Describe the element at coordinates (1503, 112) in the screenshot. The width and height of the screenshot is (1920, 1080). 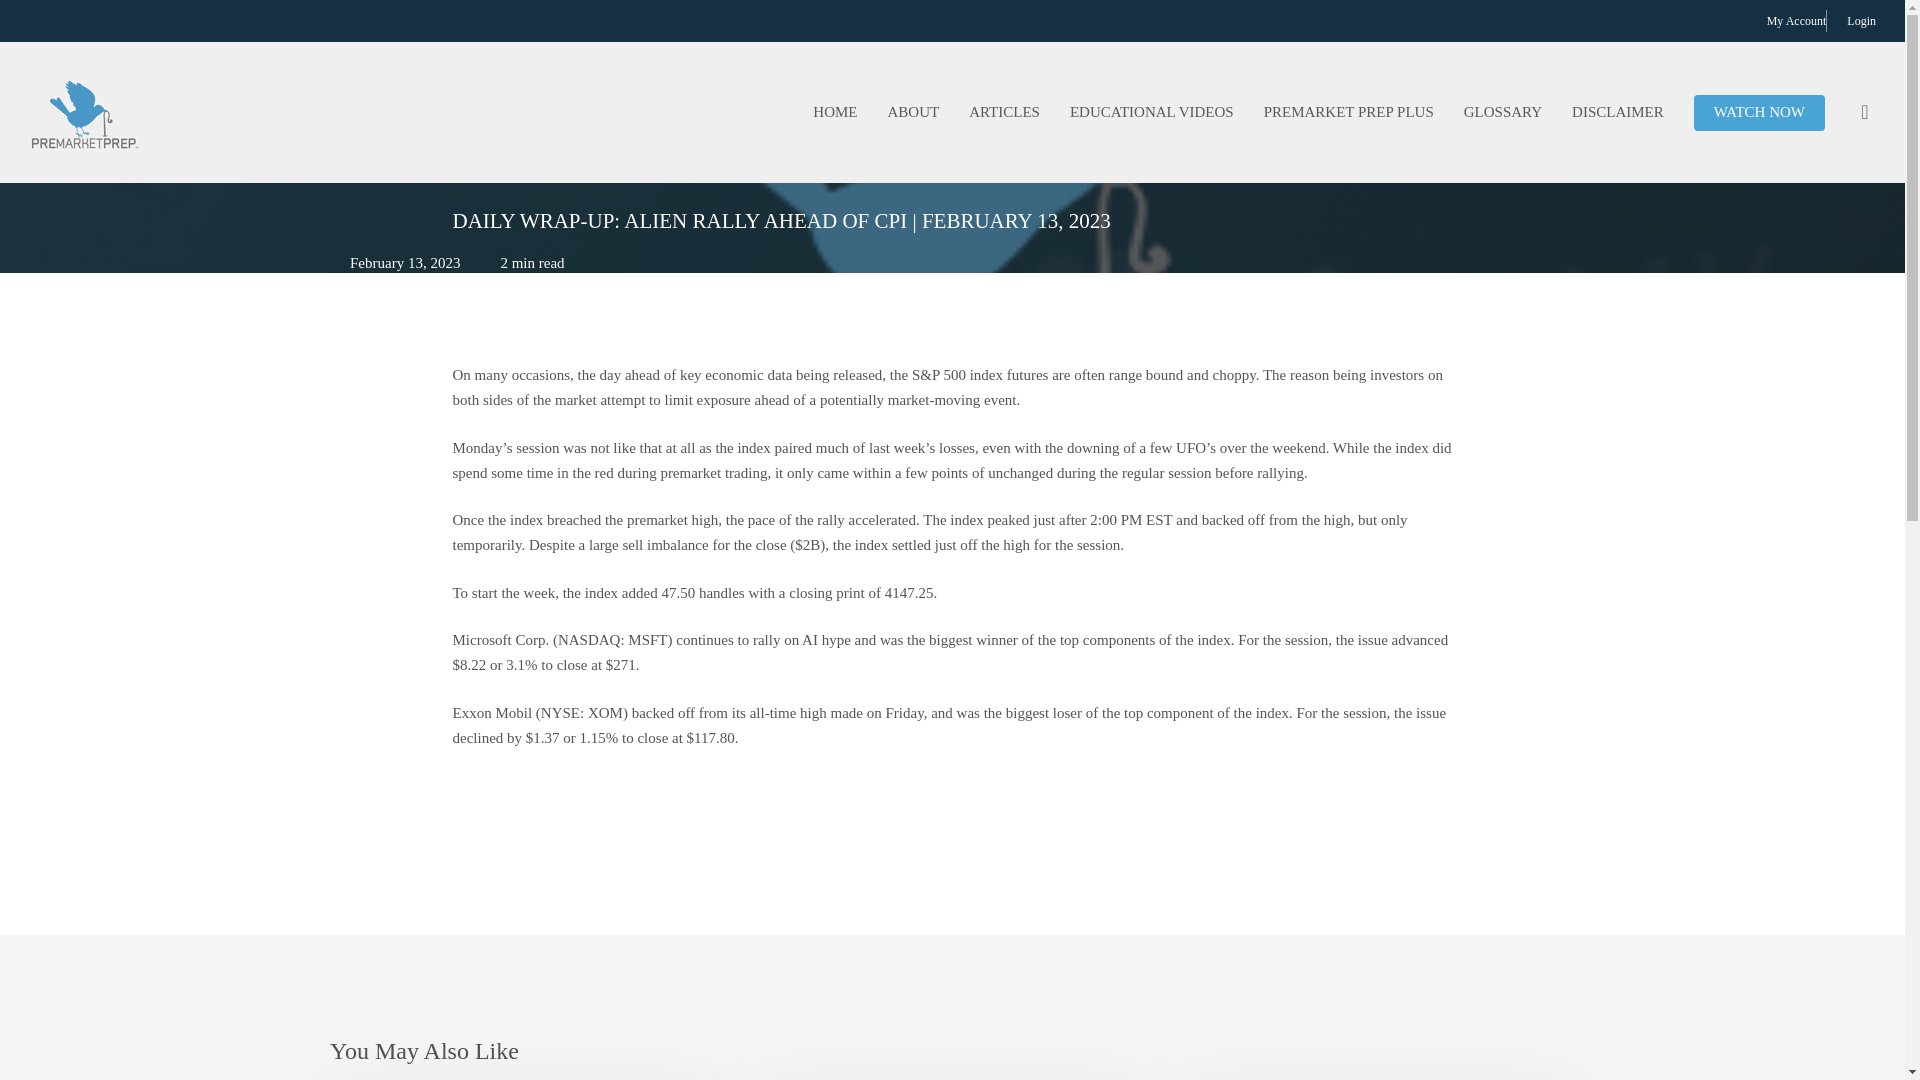
I see `GLOSSARY` at that location.